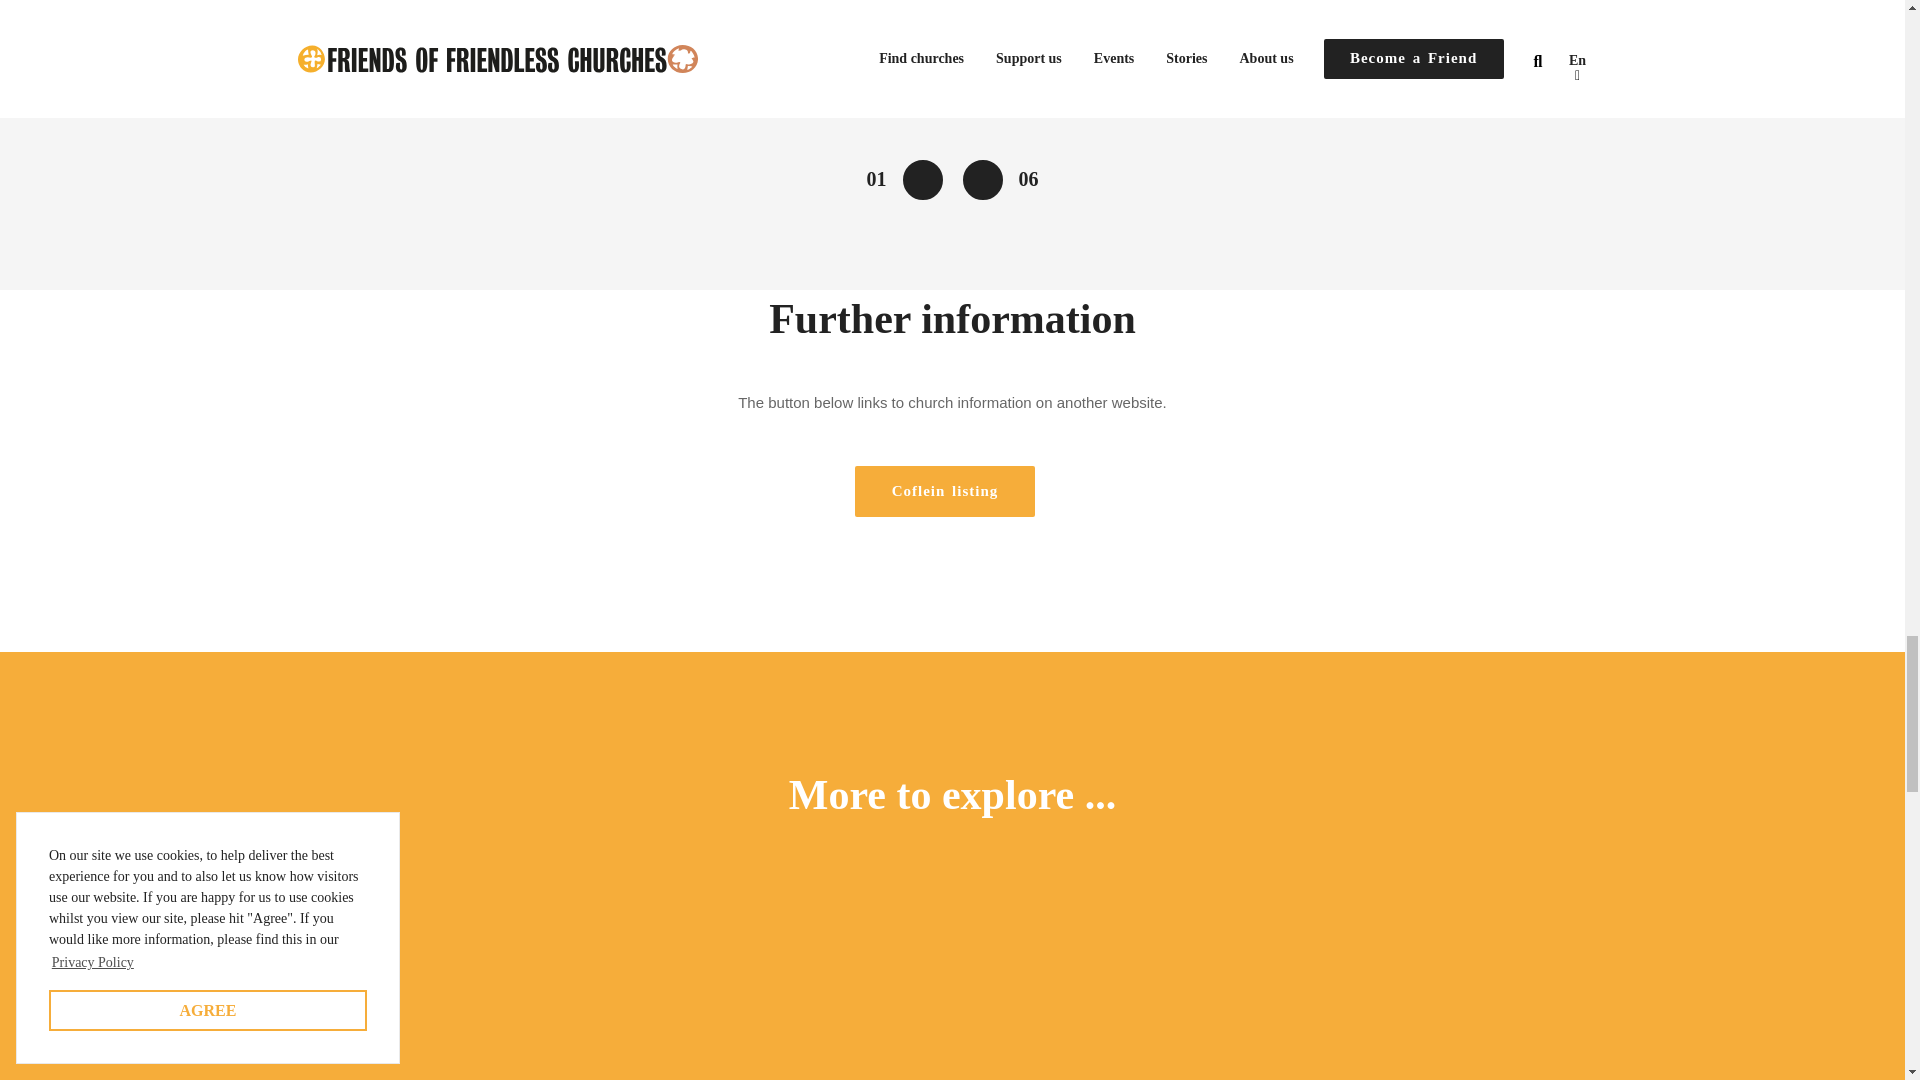 This screenshot has height=1080, width=1920. Describe the element at coordinates (944, 492) in the screenshot. I see `Coflein listing` at that location.